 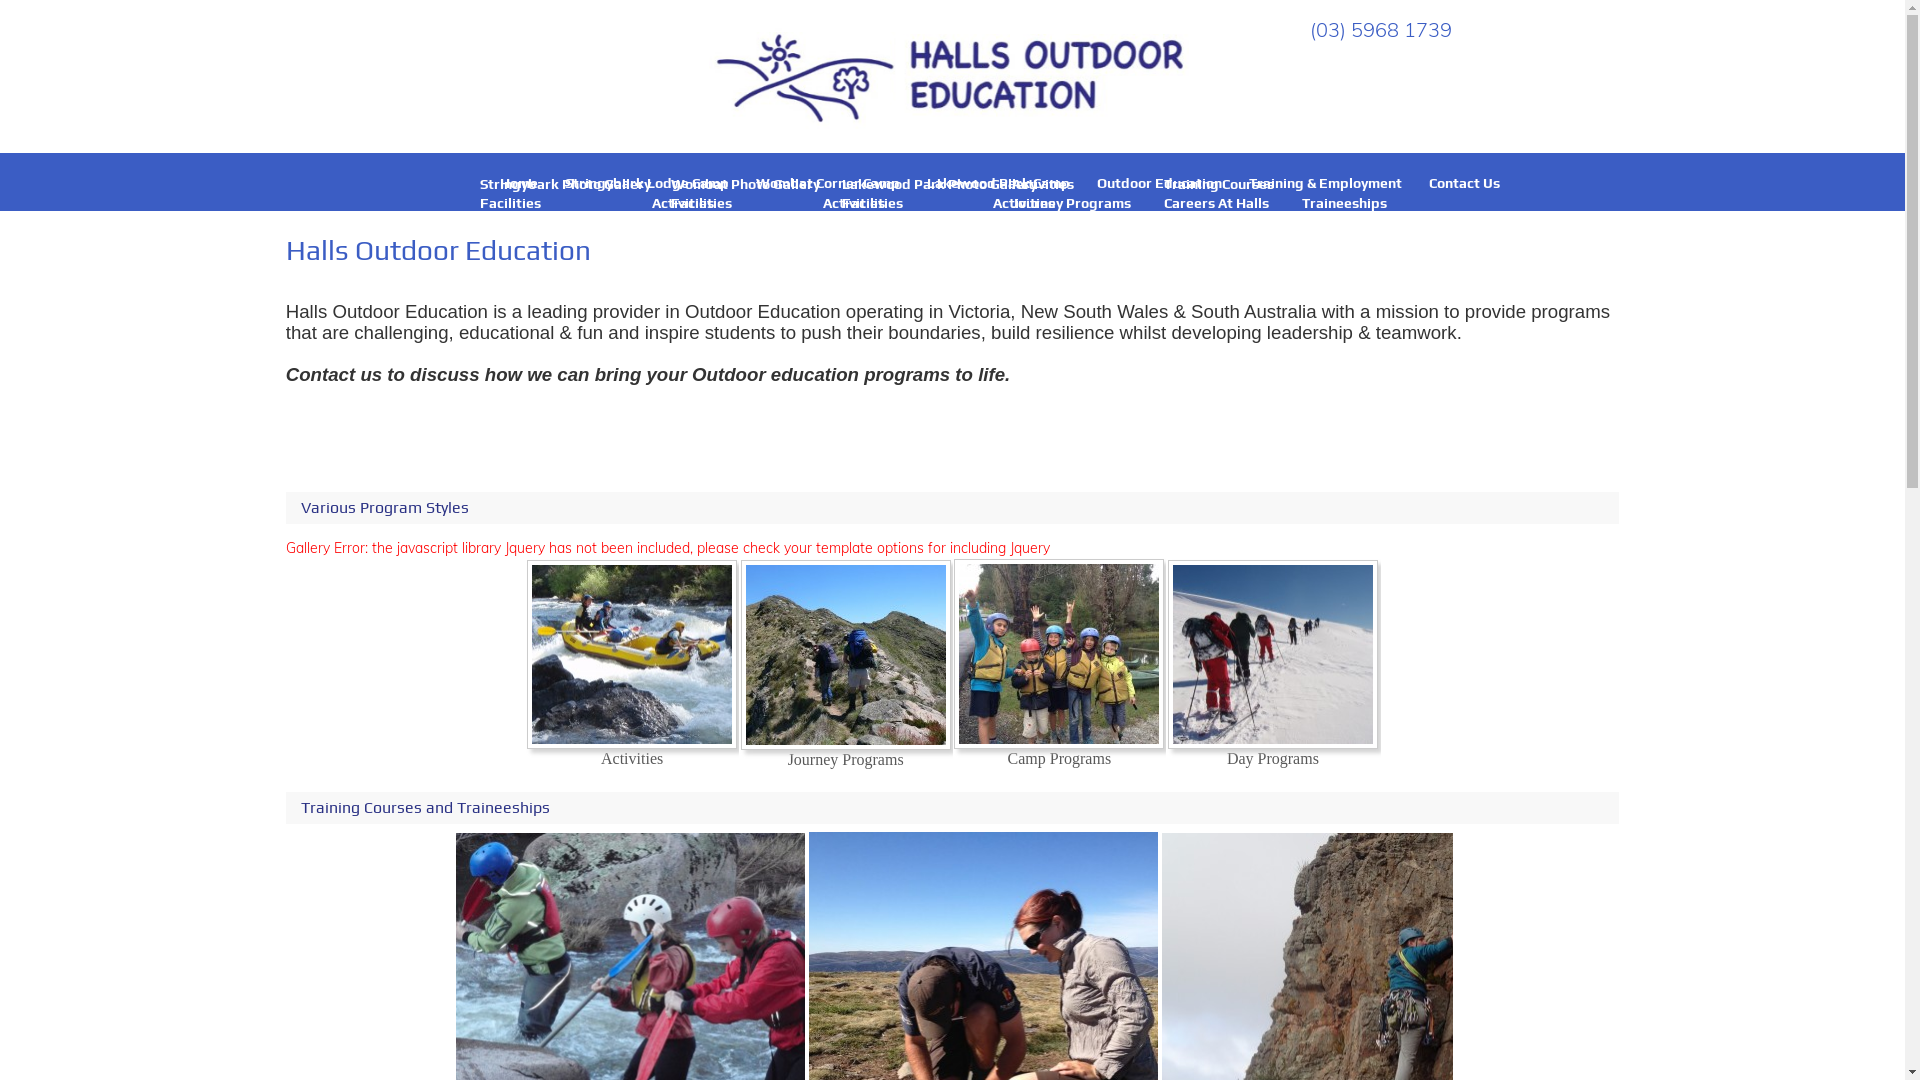 I want to click on Lakewood Park Photo Gallery, so click(x=940, y=184).